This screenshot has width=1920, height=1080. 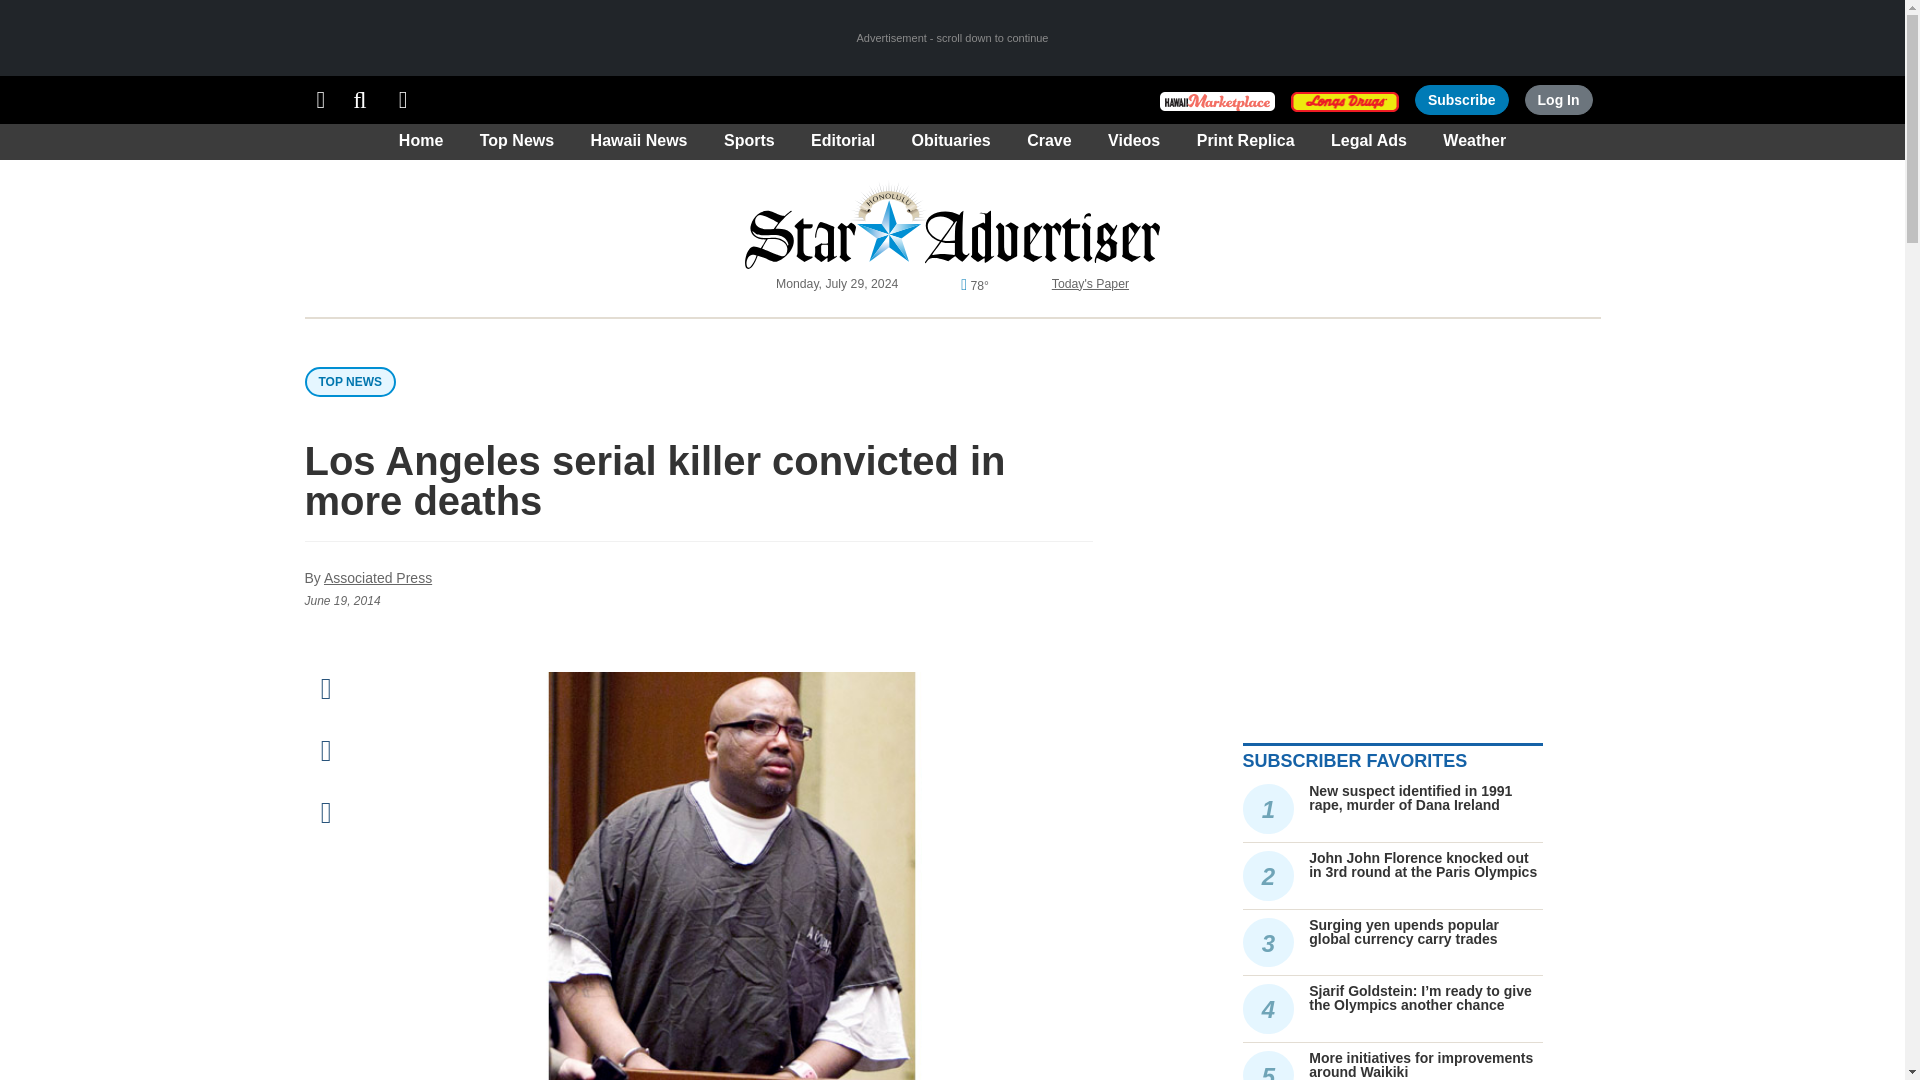 What do you see at coordinates (1558, 100) in the screenshot?
I see `Log In` at bounding box center [1558, 100].